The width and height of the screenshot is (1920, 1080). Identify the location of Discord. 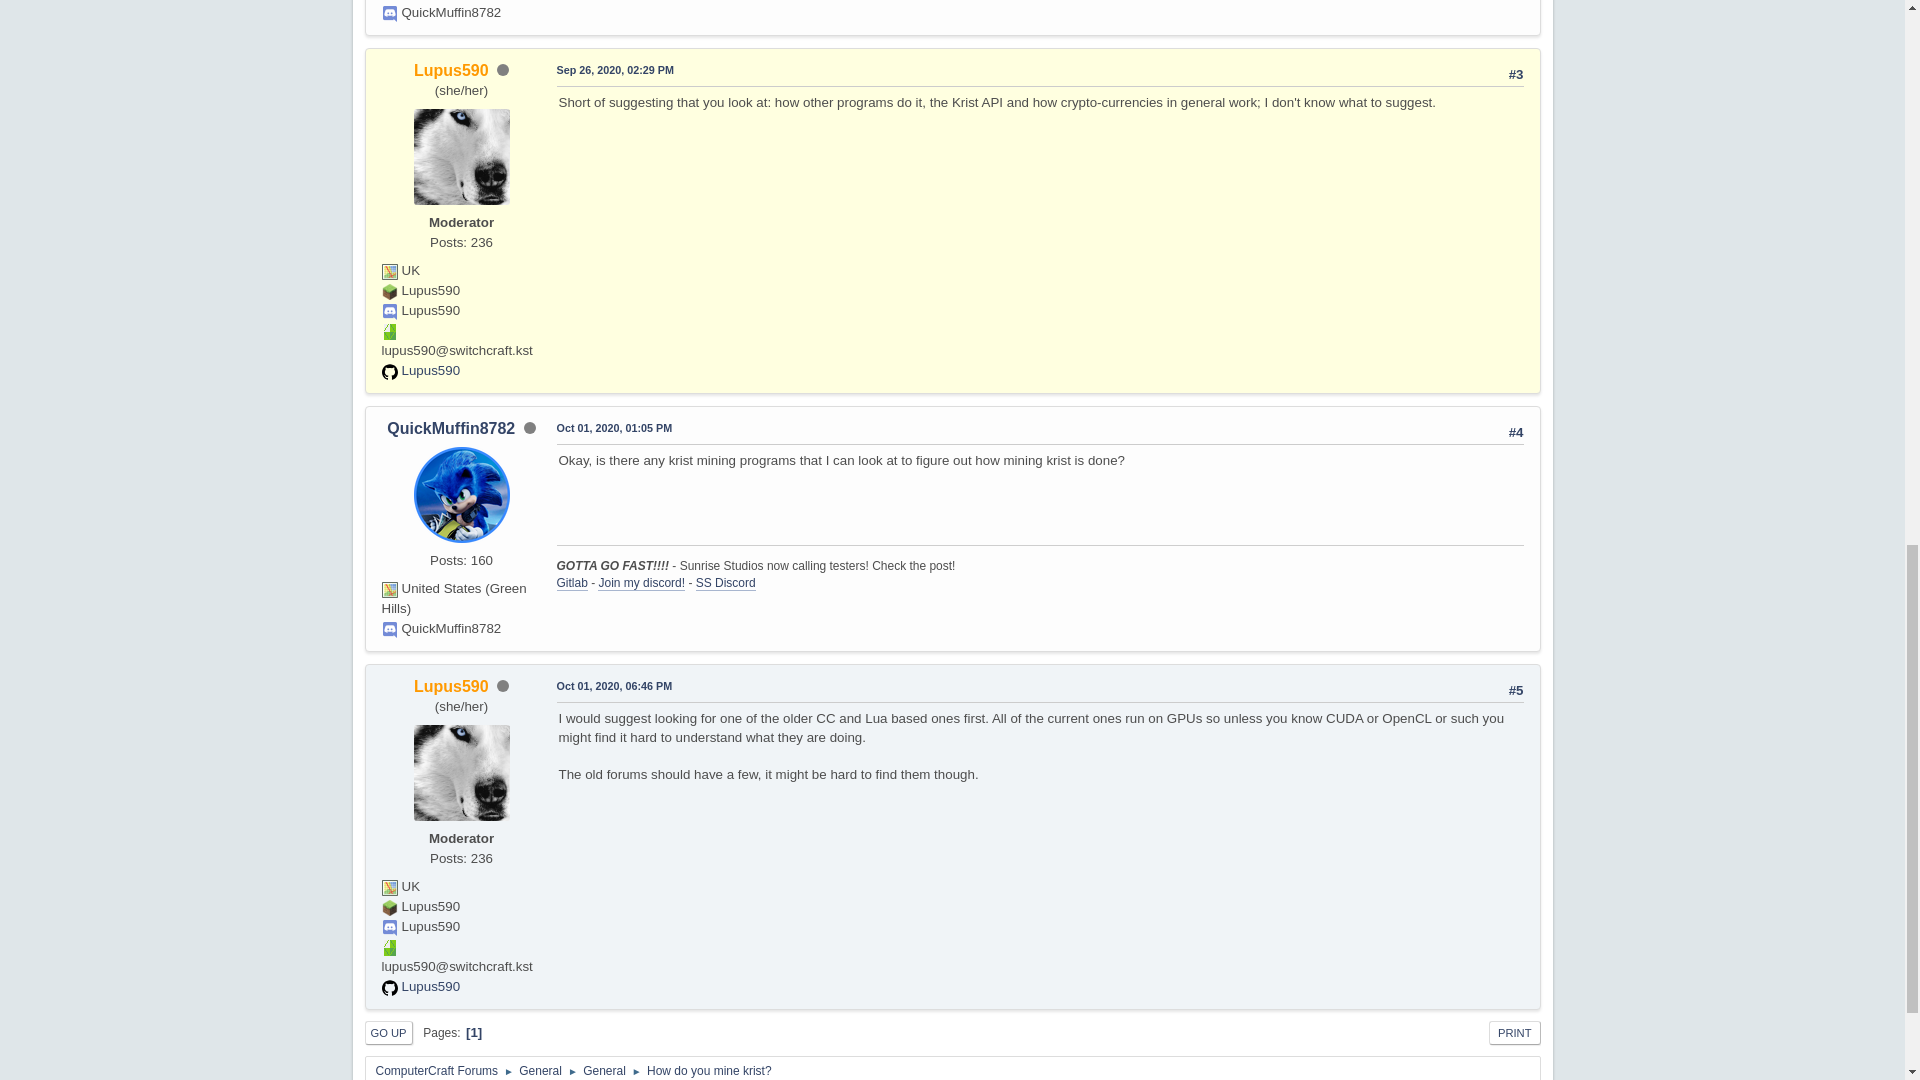
(390, 623).